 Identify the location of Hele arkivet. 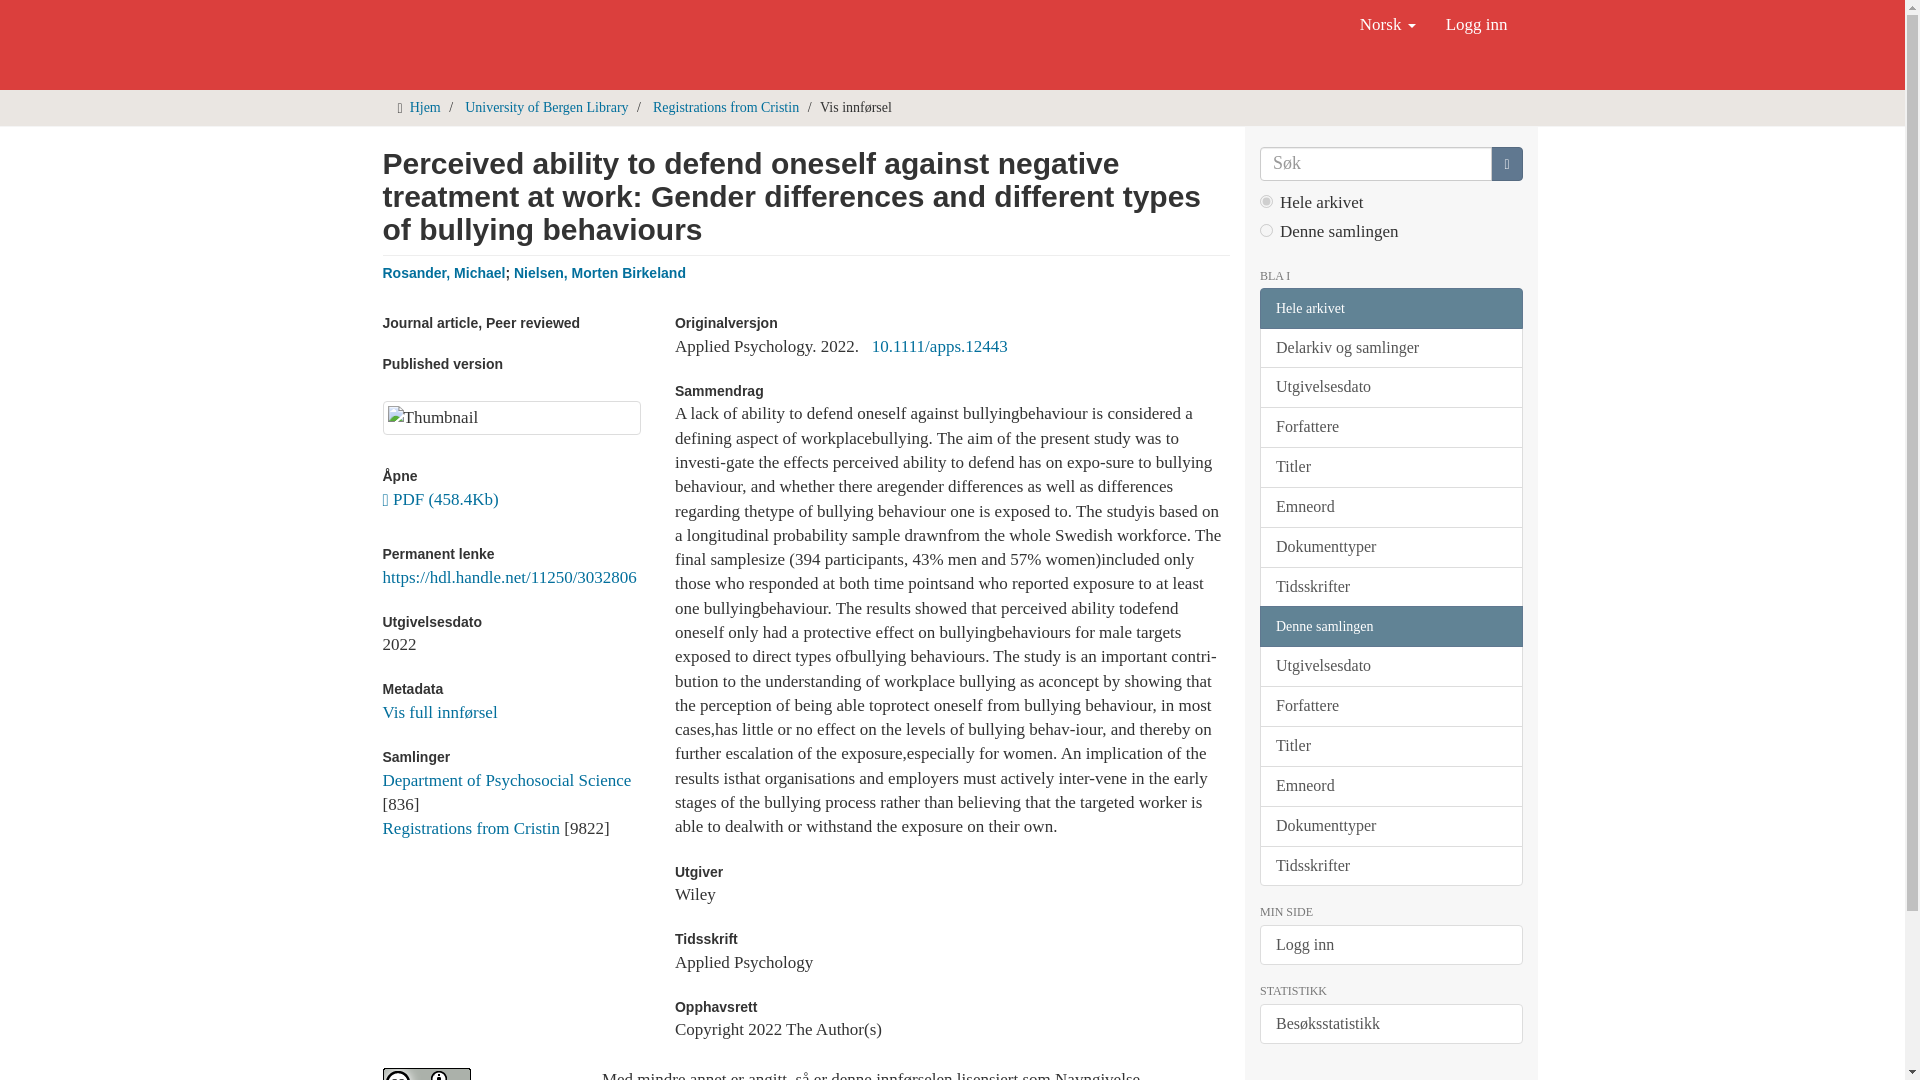
(1390, 308).